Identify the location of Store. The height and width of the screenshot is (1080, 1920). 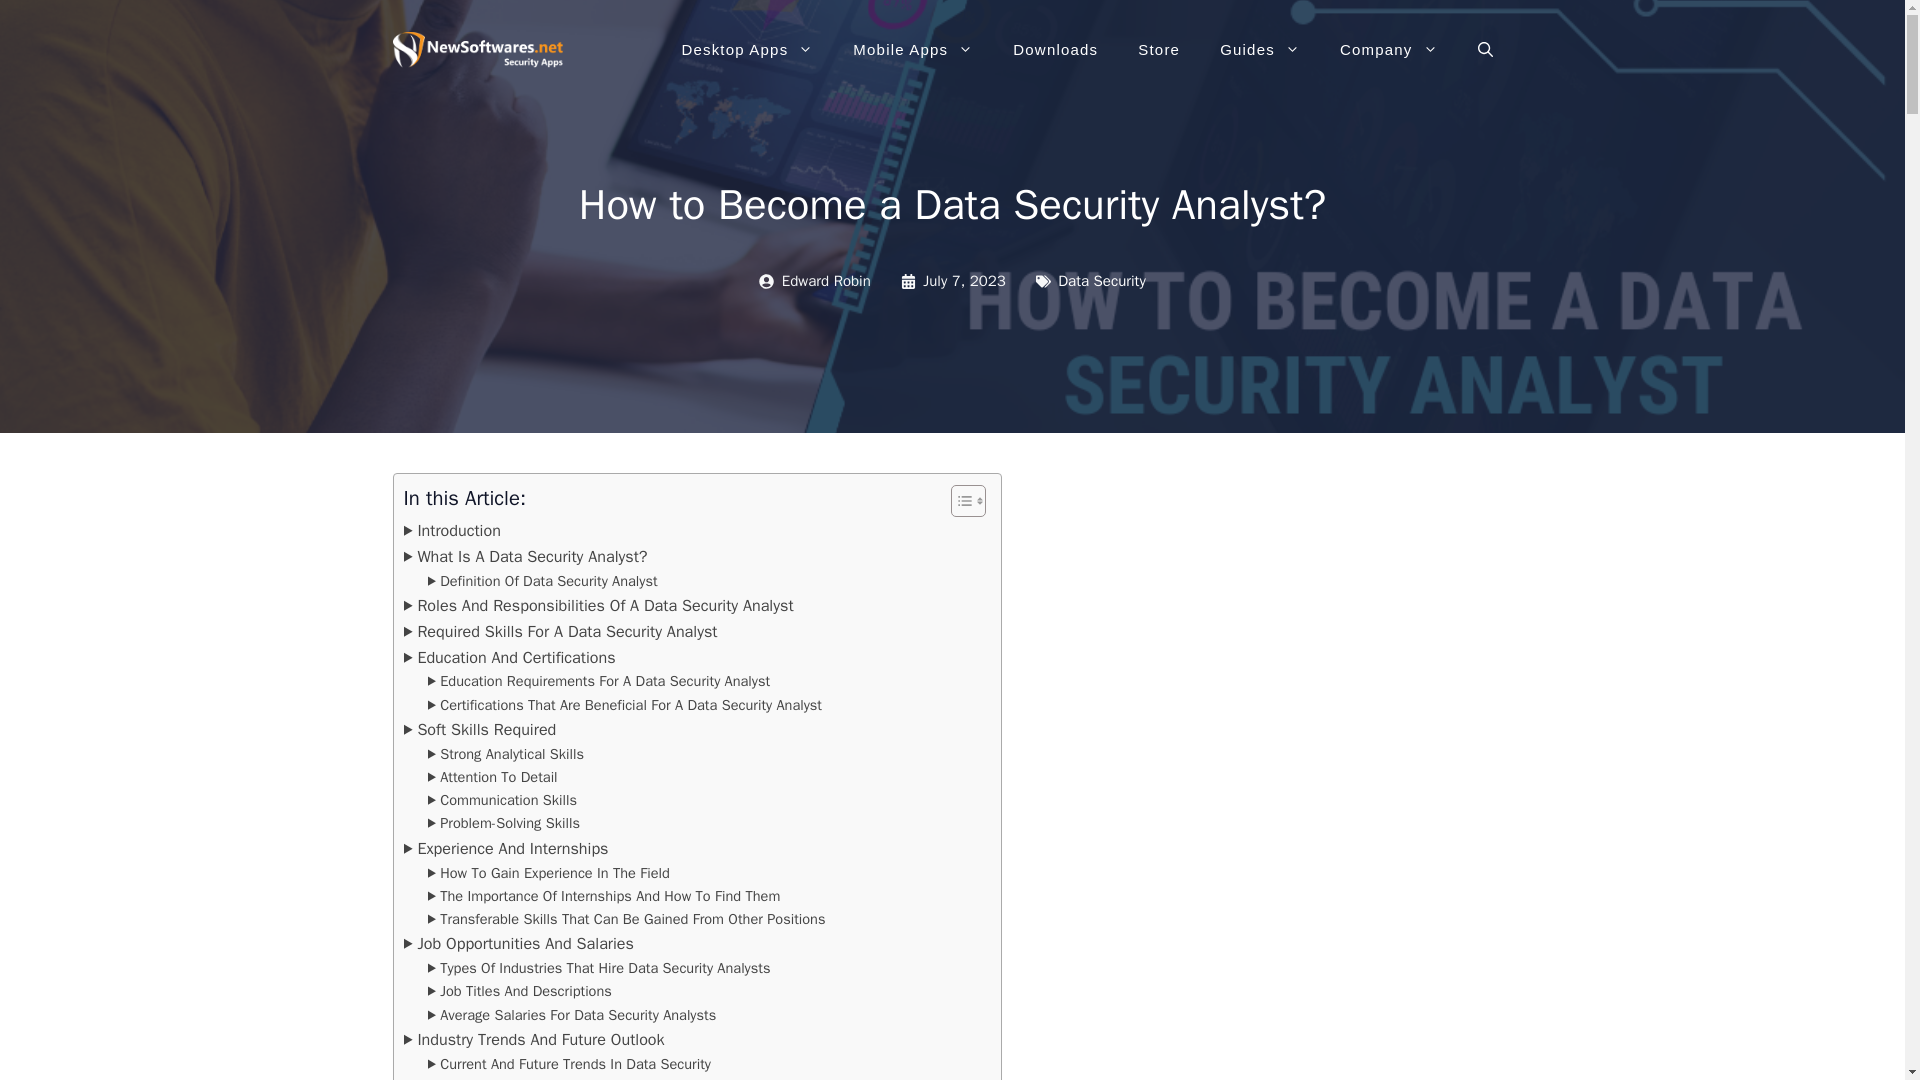
(1158, 50).